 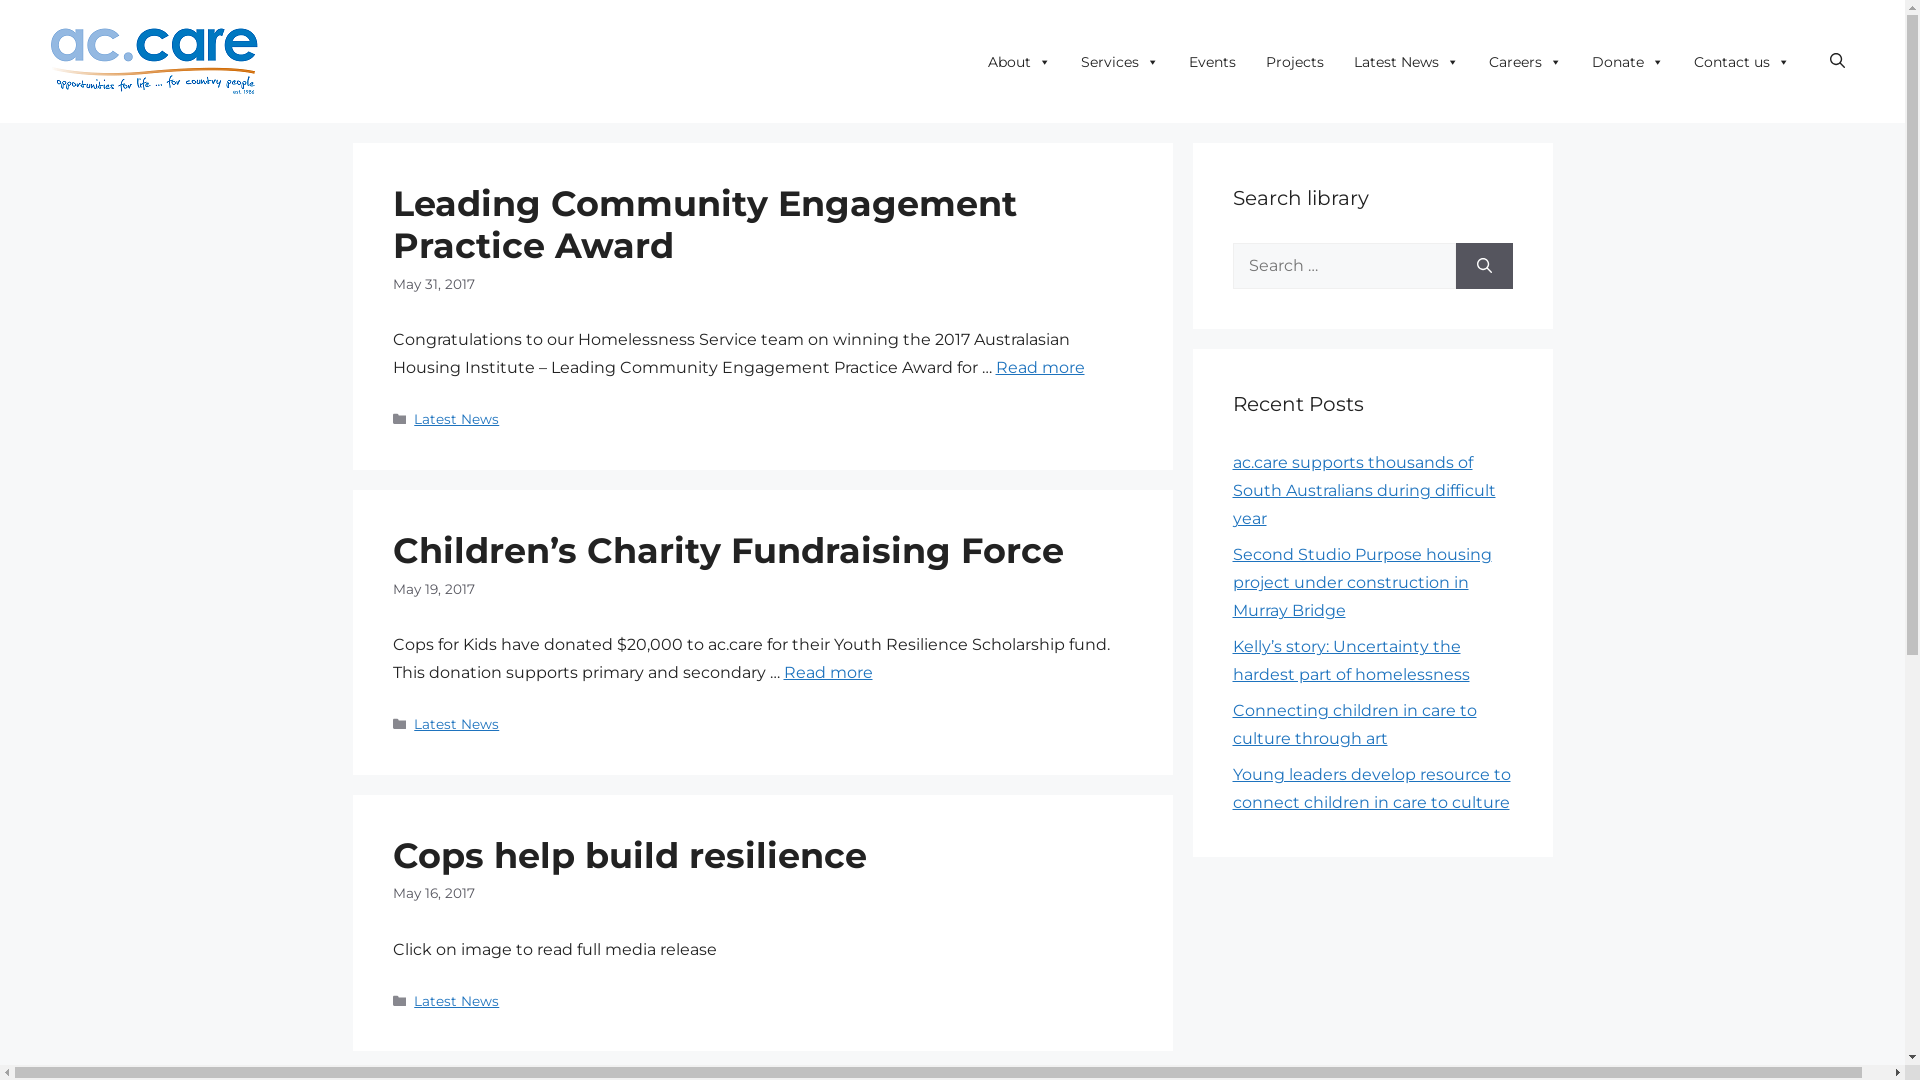 What do you see at coordinates (1344, 266) in the screenshot?
I see `Search for:` at bounding box center [1344, 266].